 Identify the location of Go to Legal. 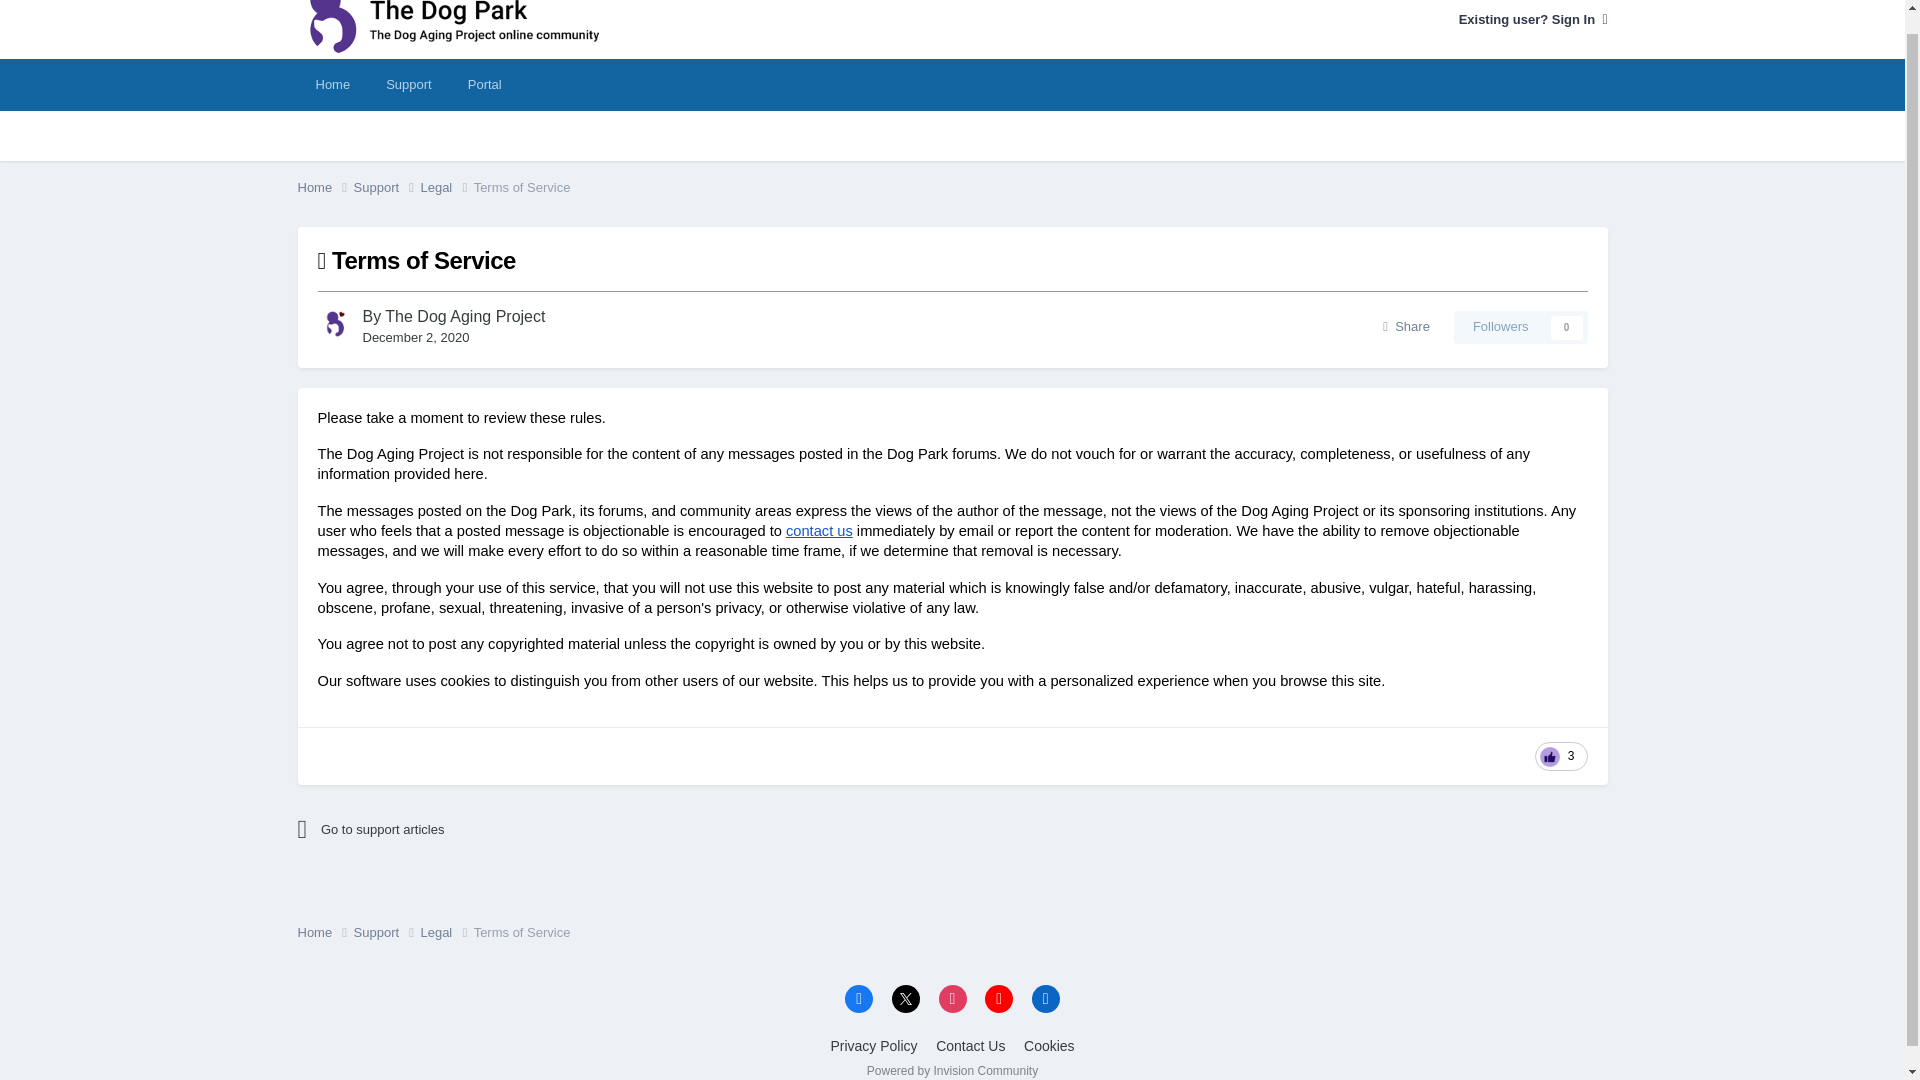
(1520, 327).